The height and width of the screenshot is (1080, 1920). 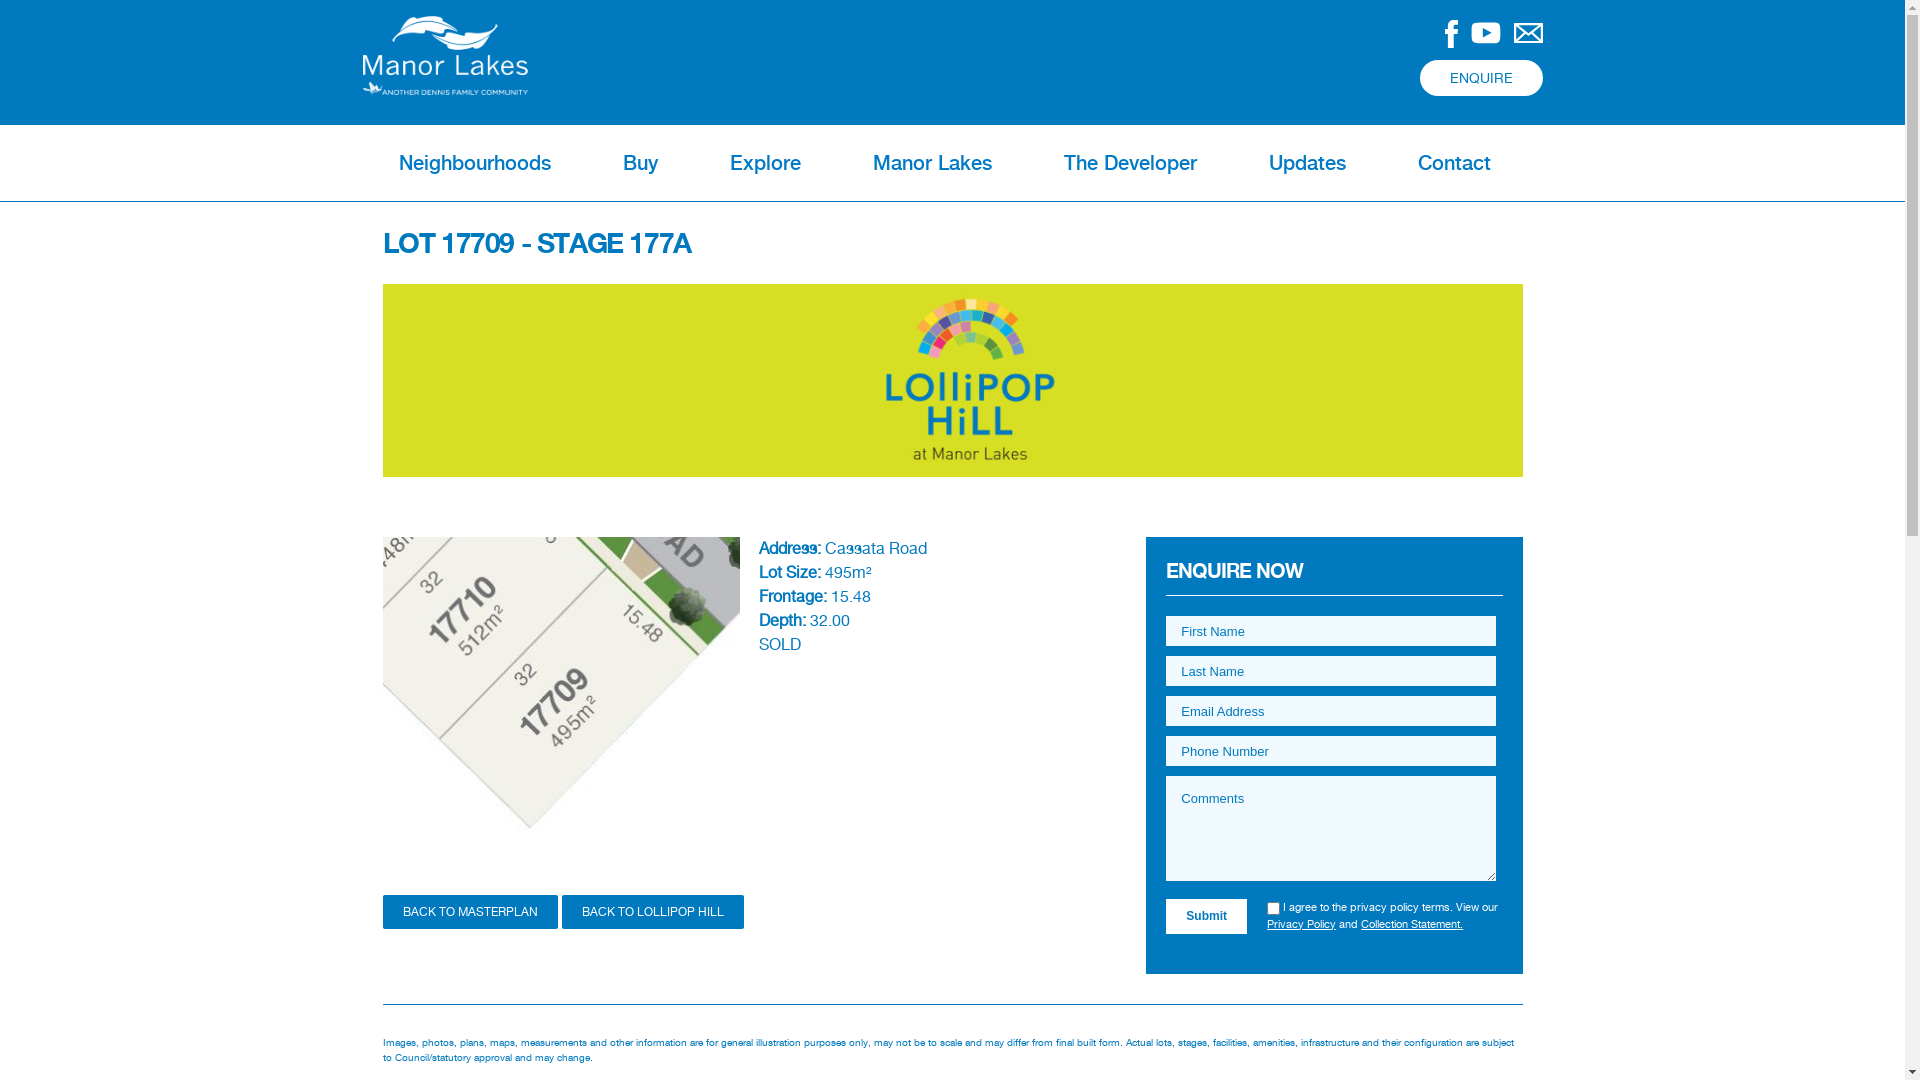 I want to click on BACK TO LOLLIPOP HILL, so click(x=653, y=912).